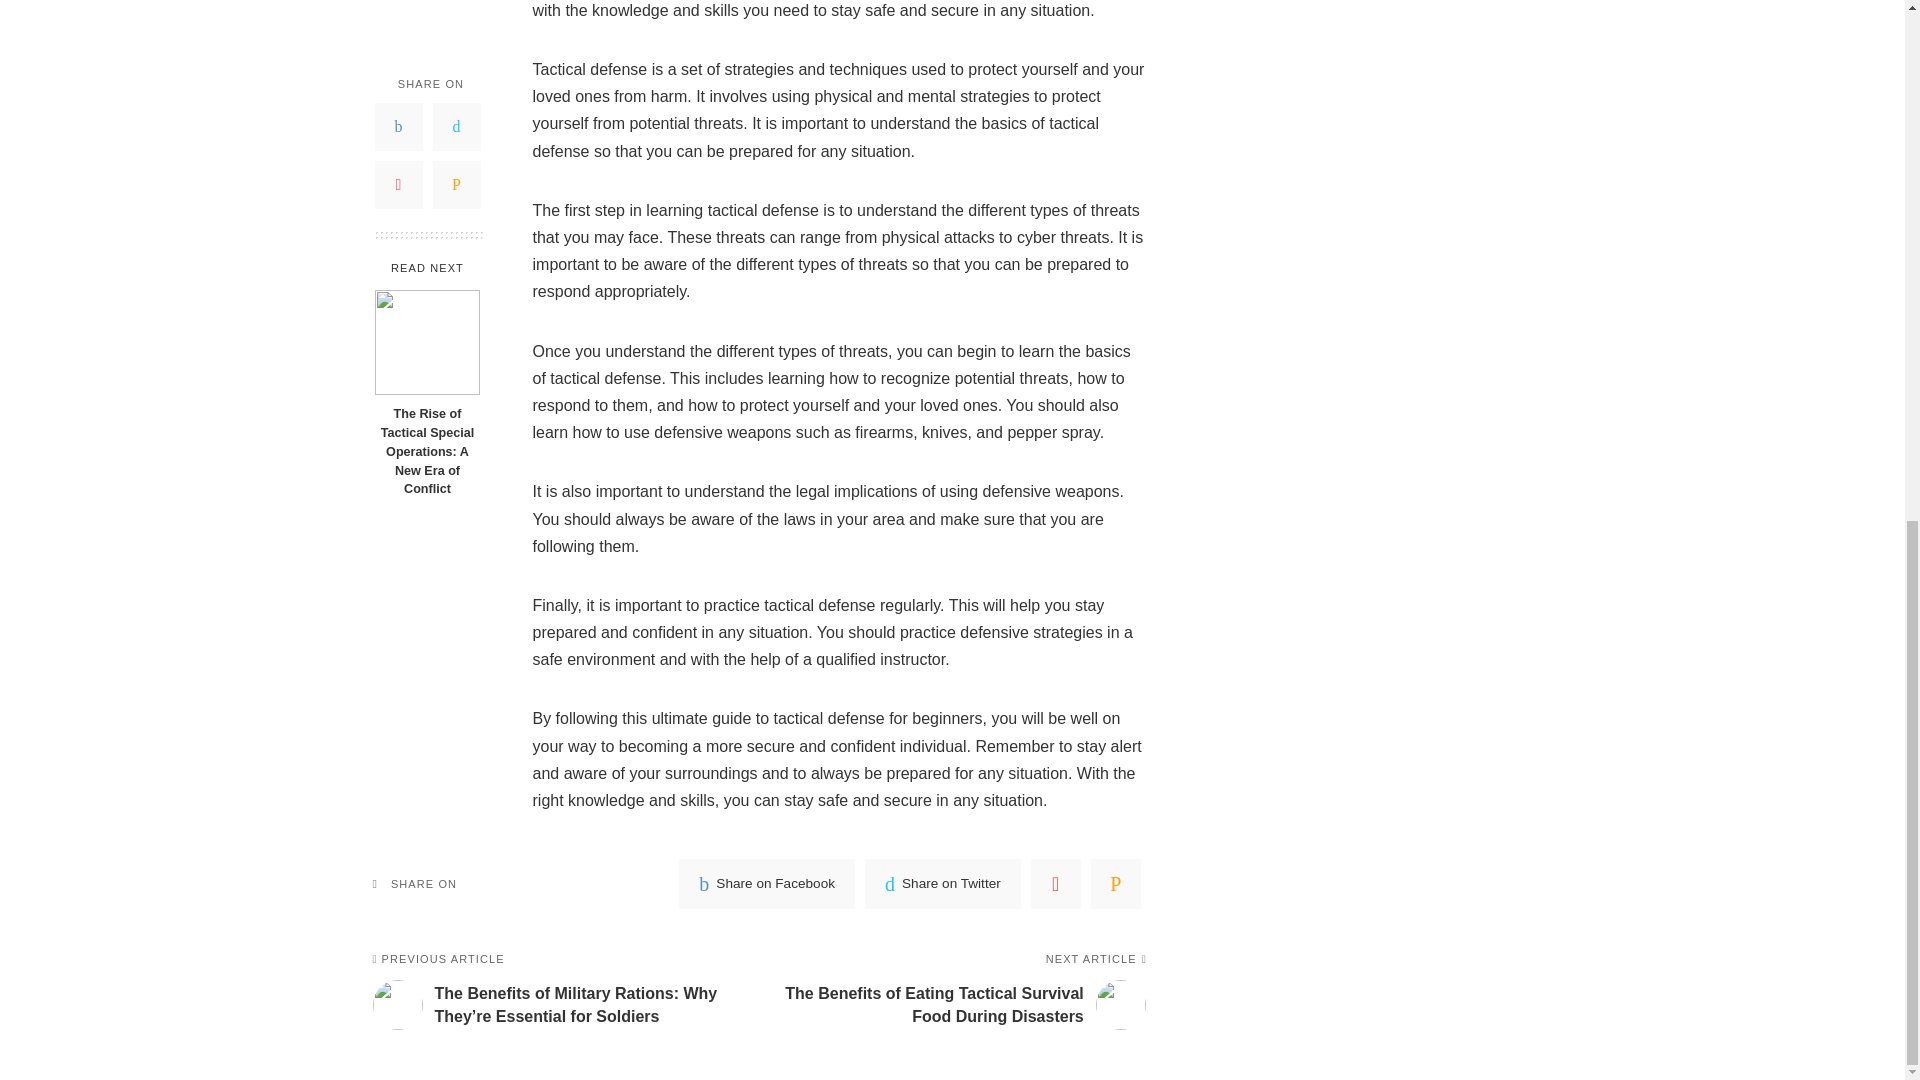  What do you see at coordinates (456, 52) in the screenshot?
I see `Email` at bounding box center [456, 52].